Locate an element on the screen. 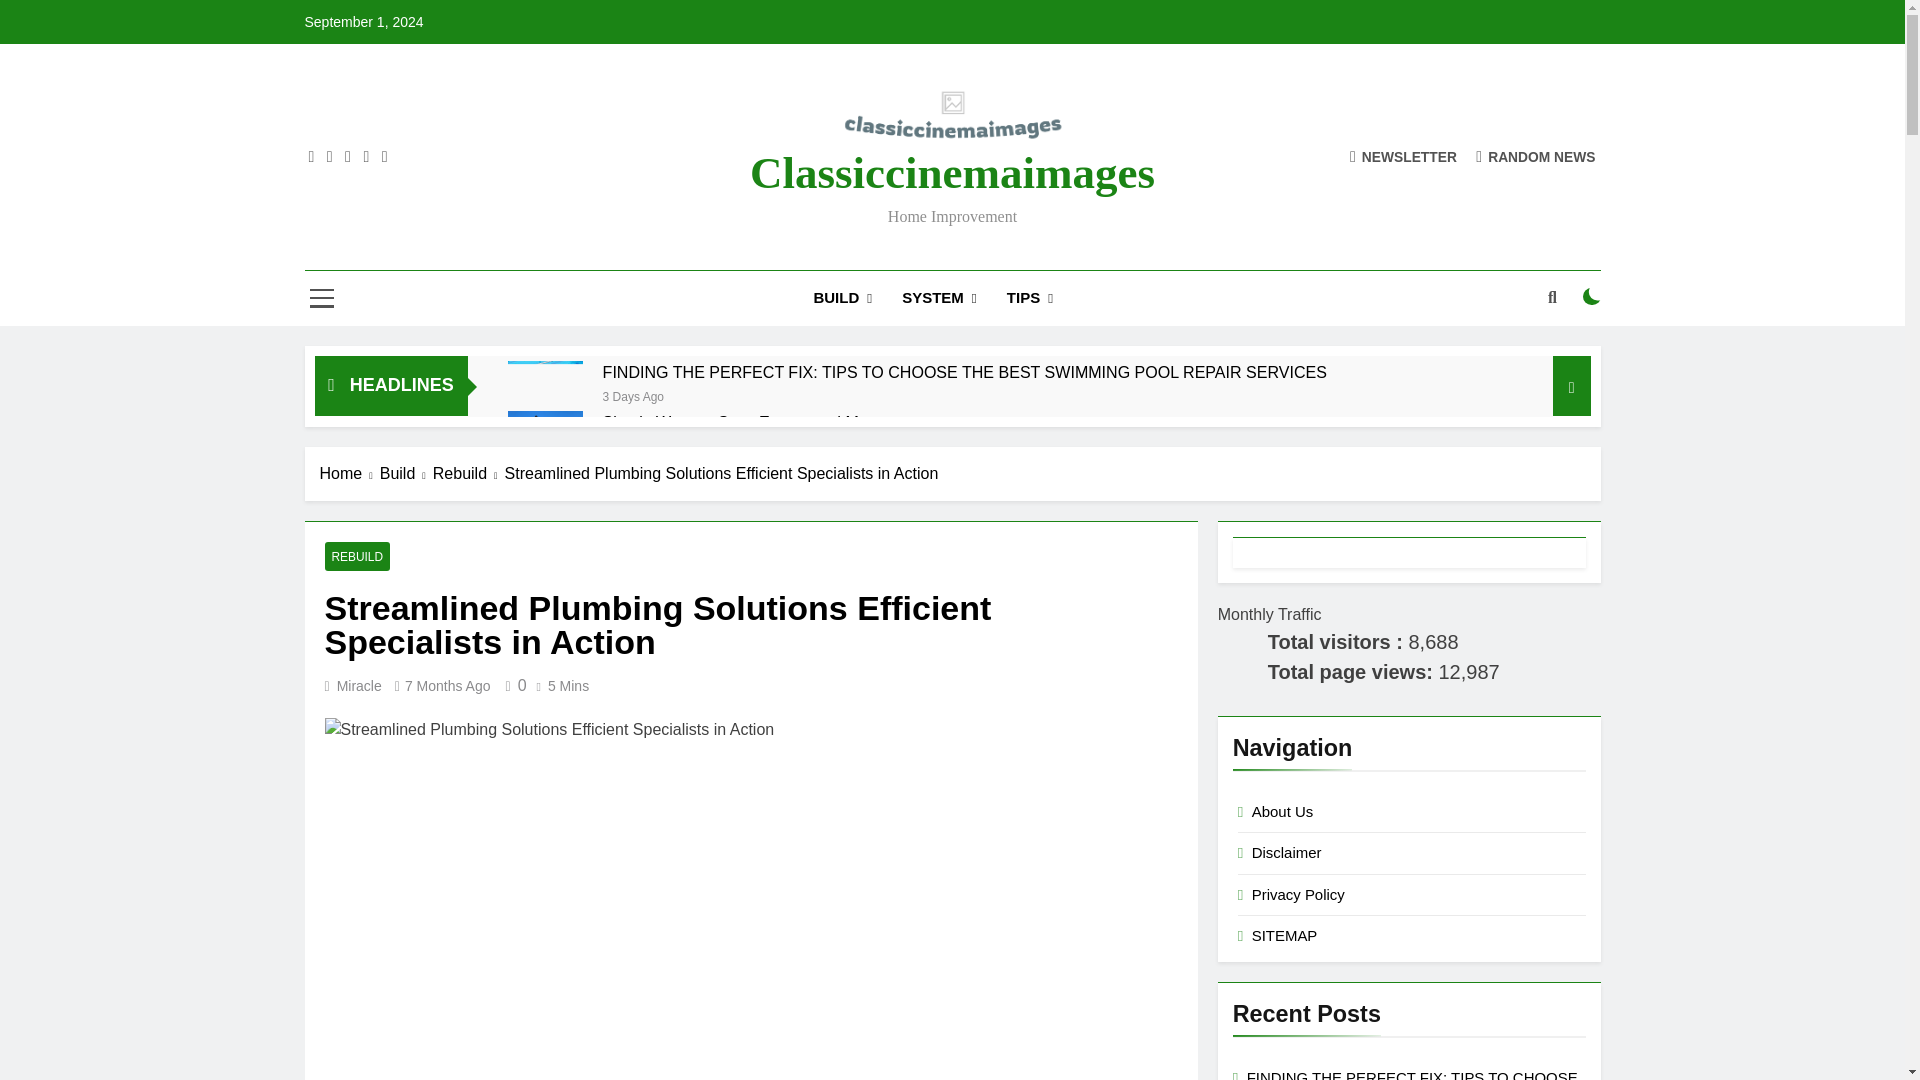 The width and height of the screenshot is (1920, 1080). RANDOM NEWS is located at coordinates (1536, 156).